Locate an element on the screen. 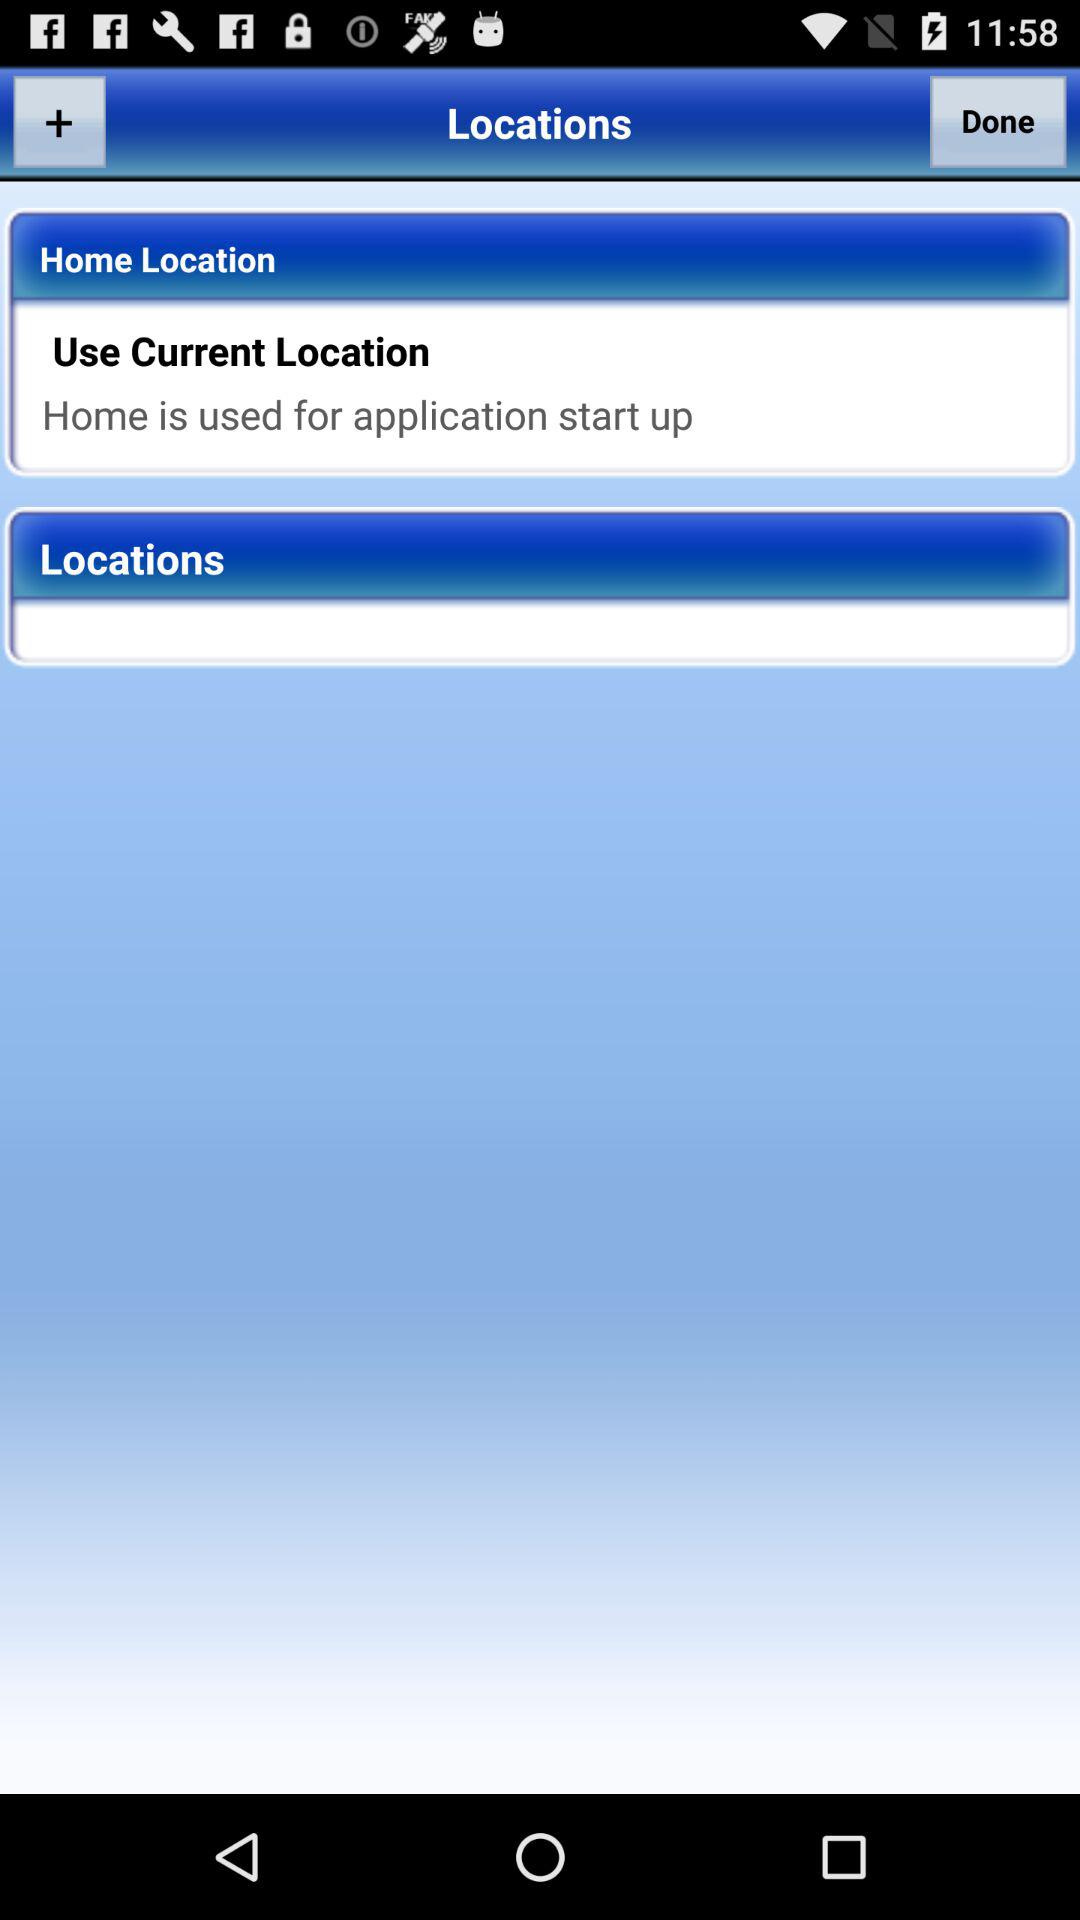 This screenshot has width=1080, height=1920. click the done button is located at coordinates (998, 121).